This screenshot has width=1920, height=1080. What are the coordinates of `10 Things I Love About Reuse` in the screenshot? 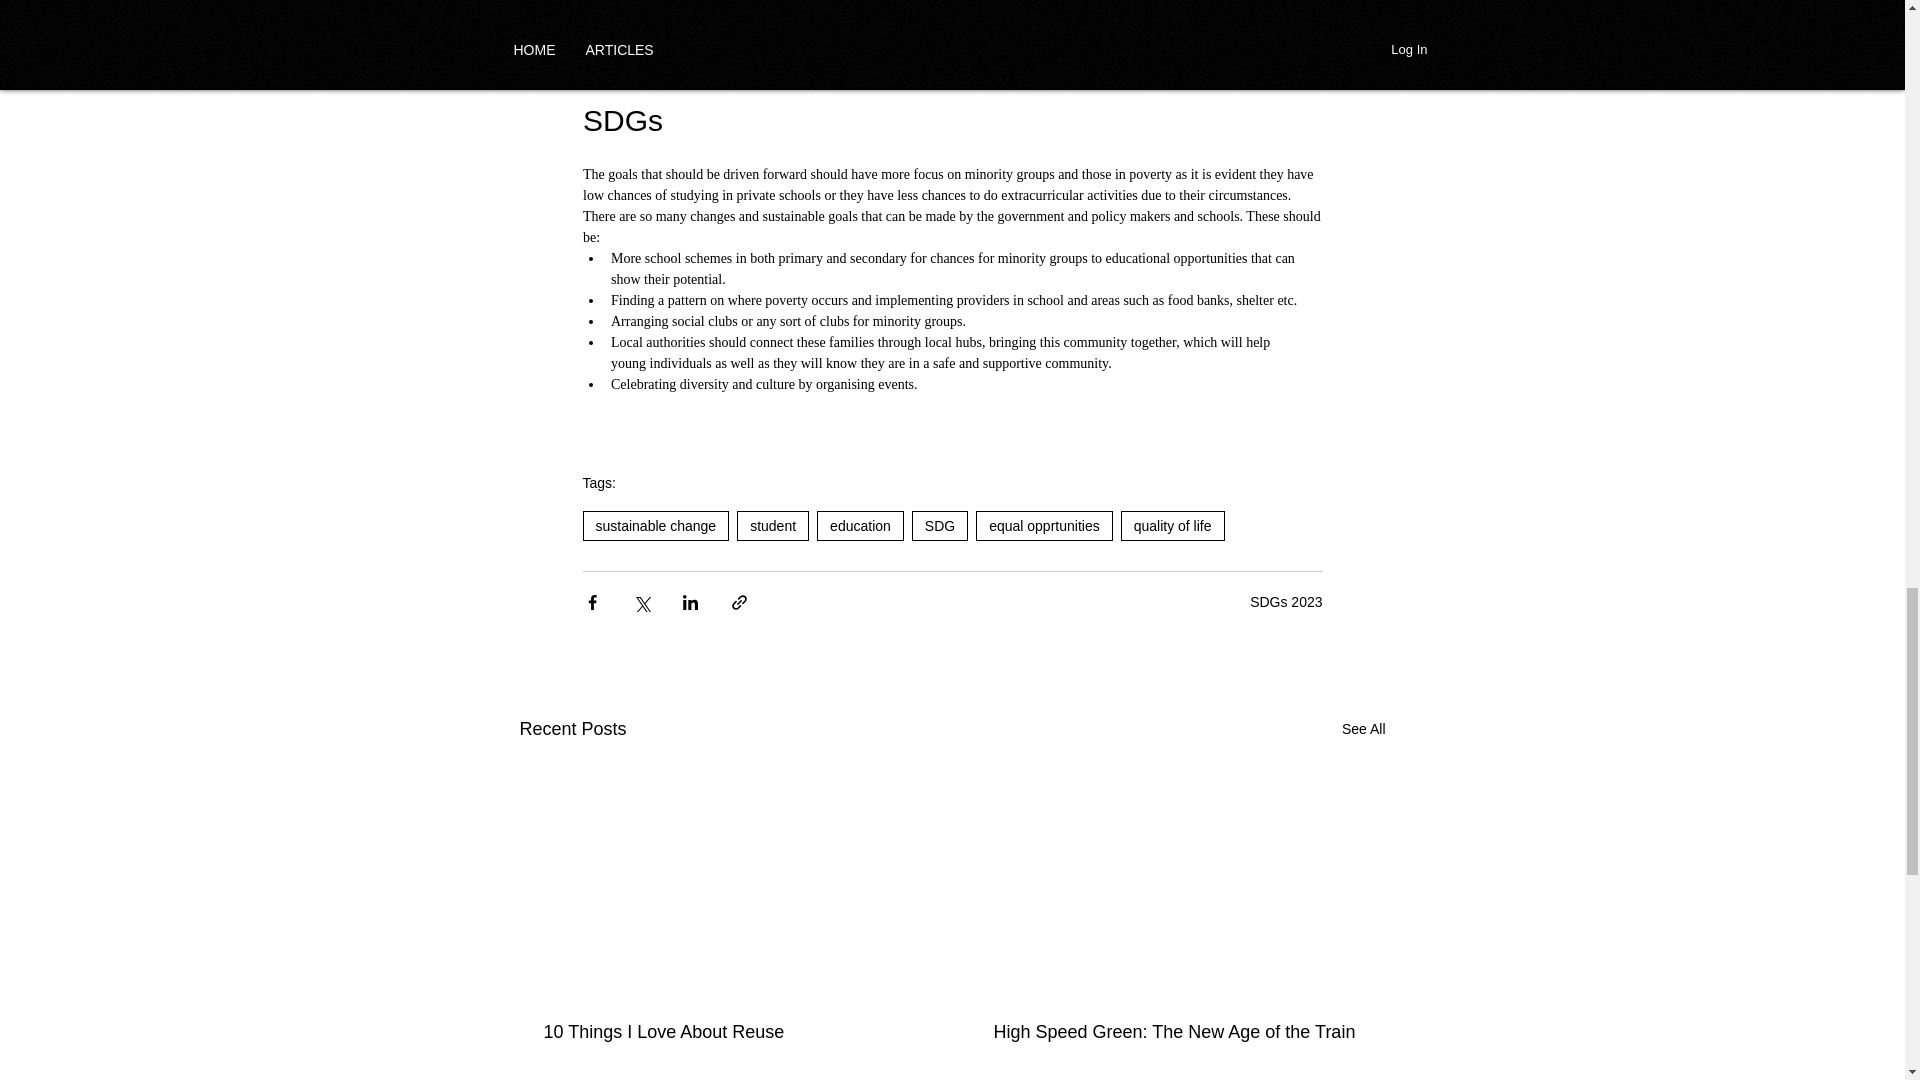 It's located at (728, 1032).